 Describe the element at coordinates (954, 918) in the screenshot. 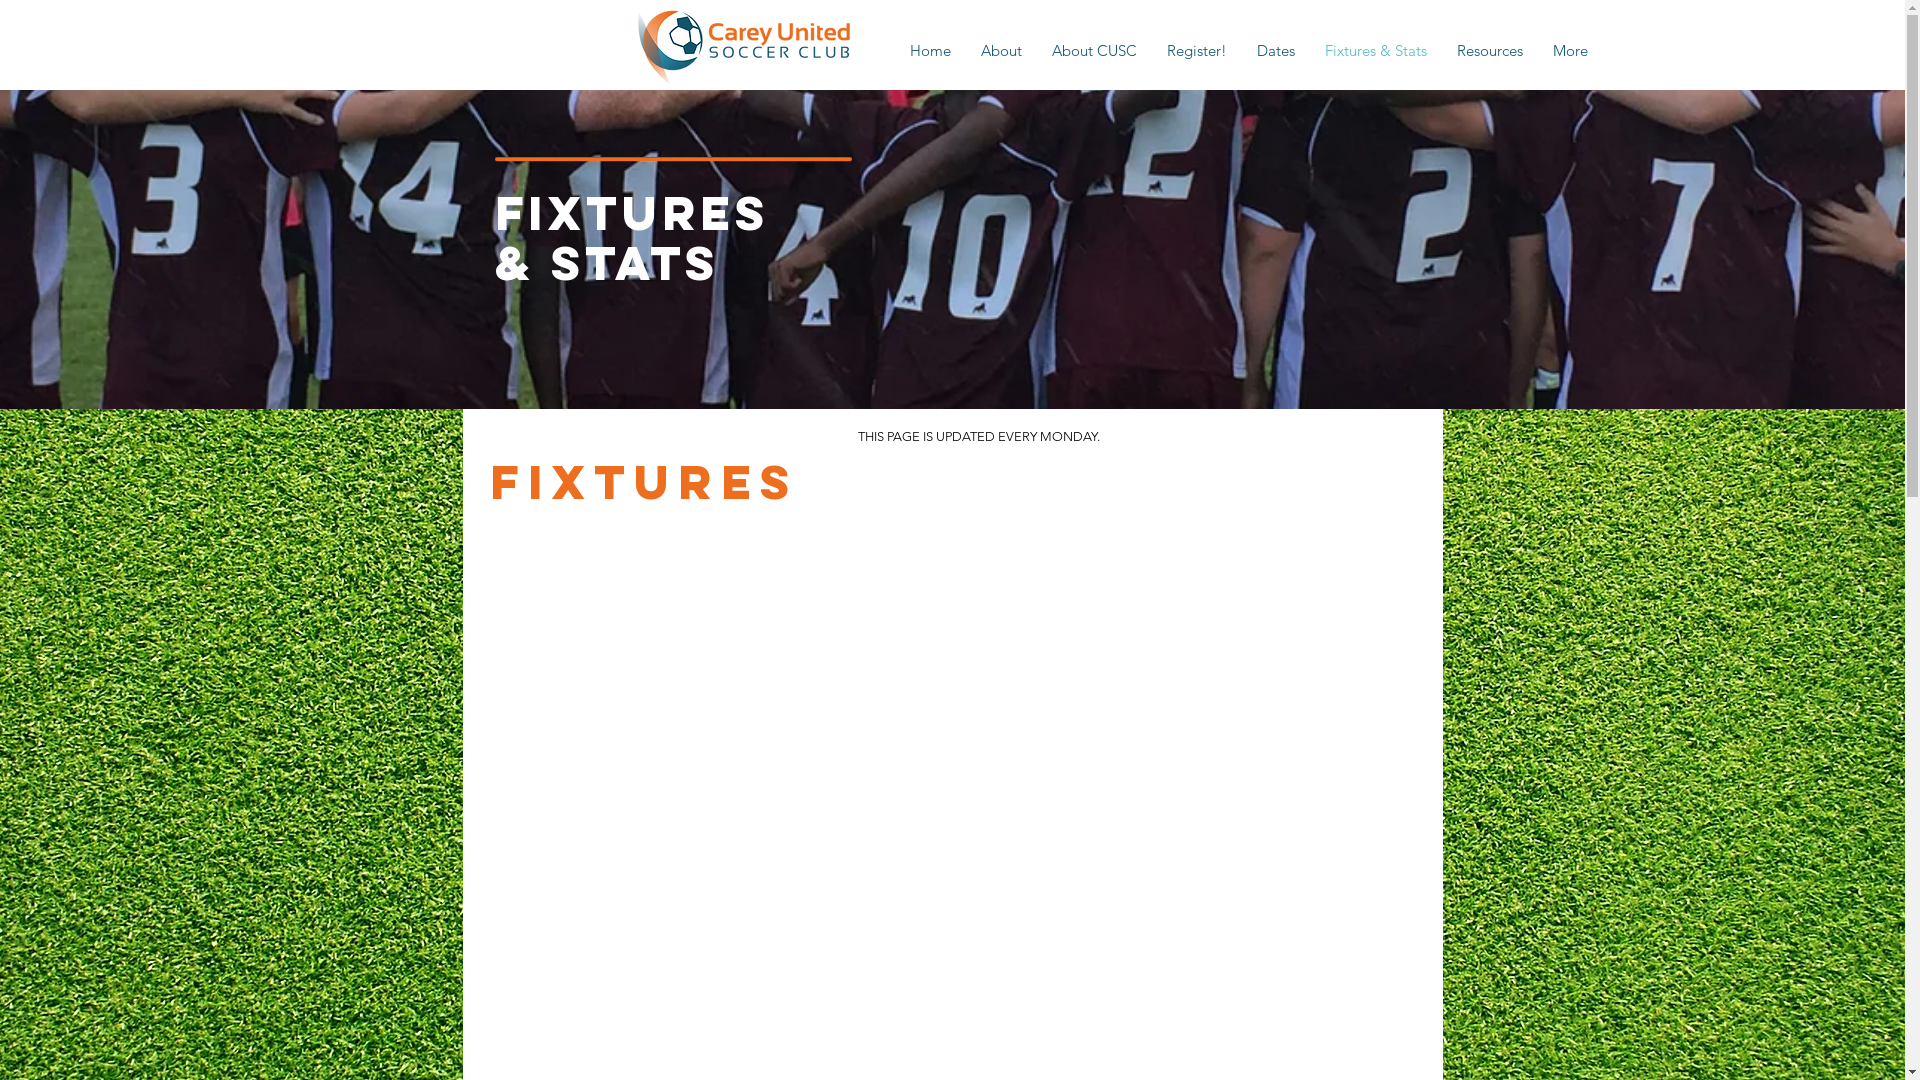

I see `Table Master` at that location.